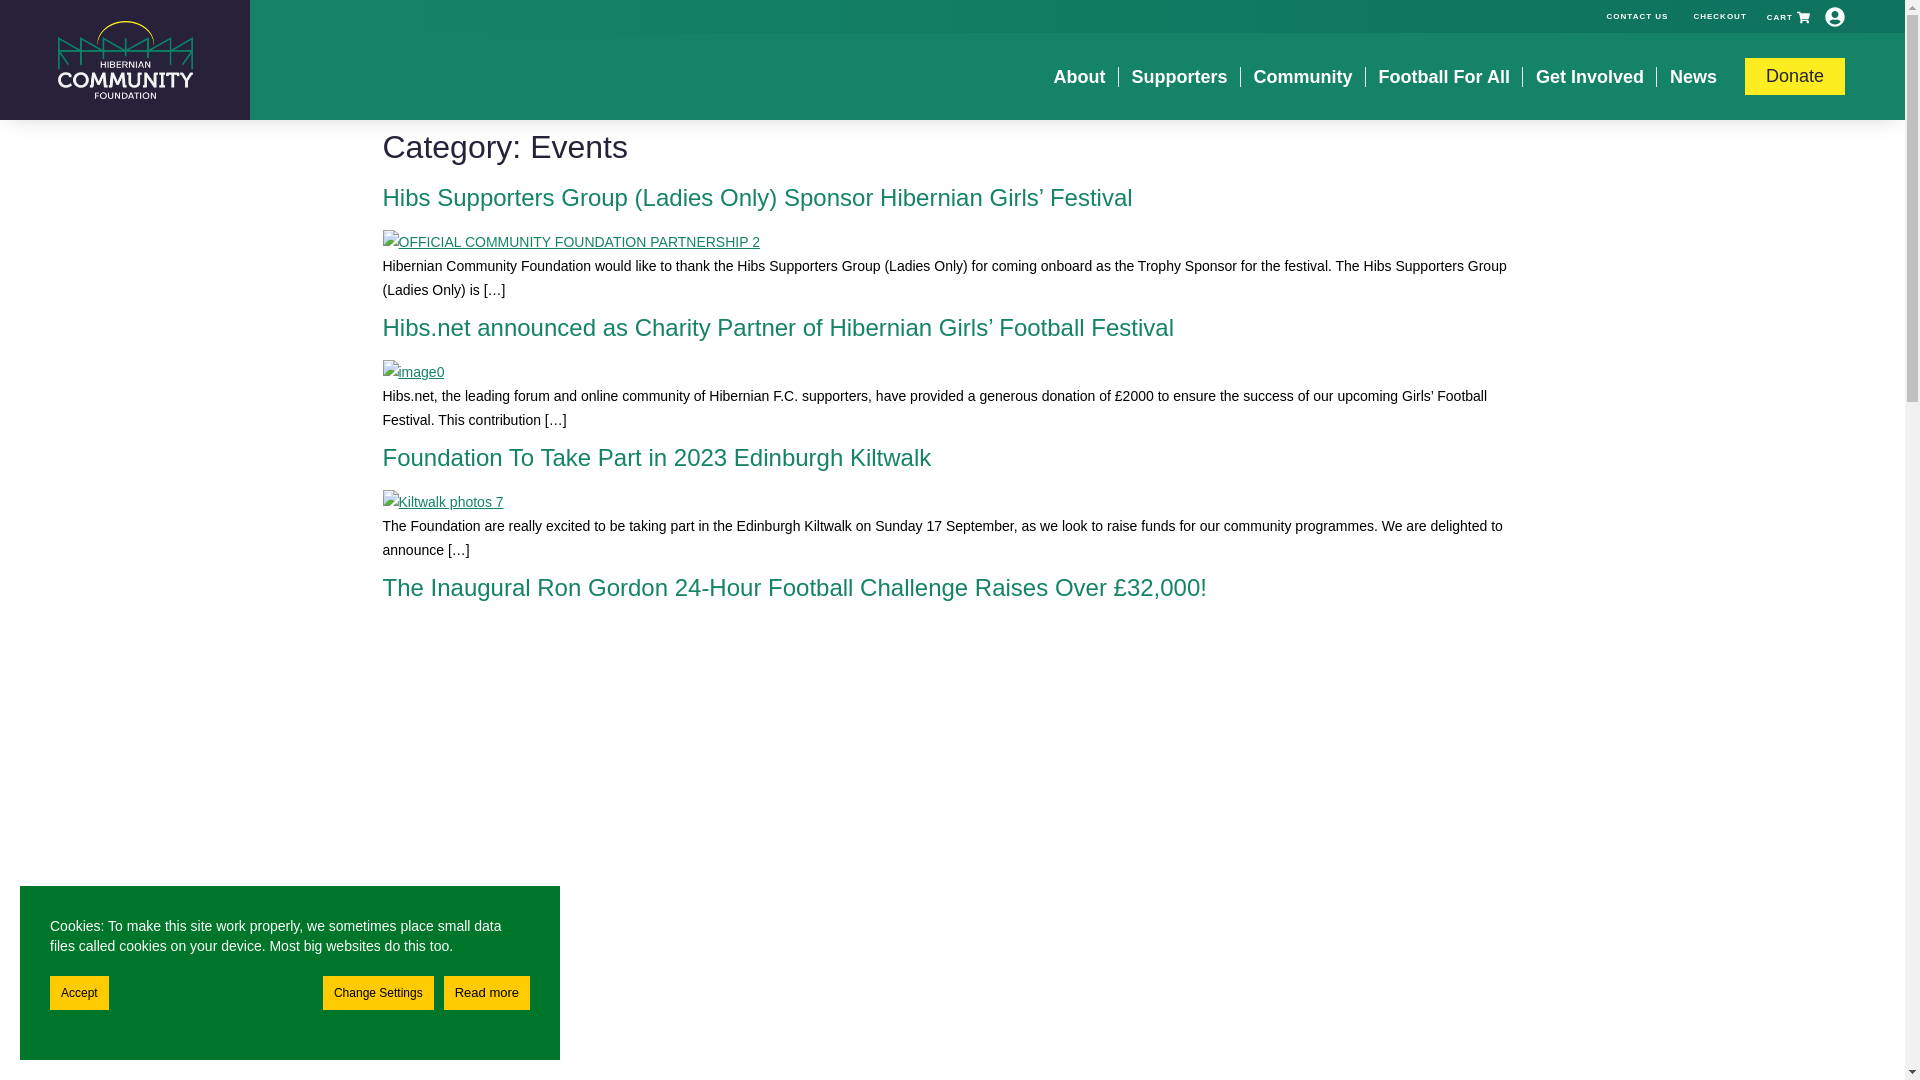  Describe the element at coordinates (1080, 76) in the screenshot. I see `About` at that location.